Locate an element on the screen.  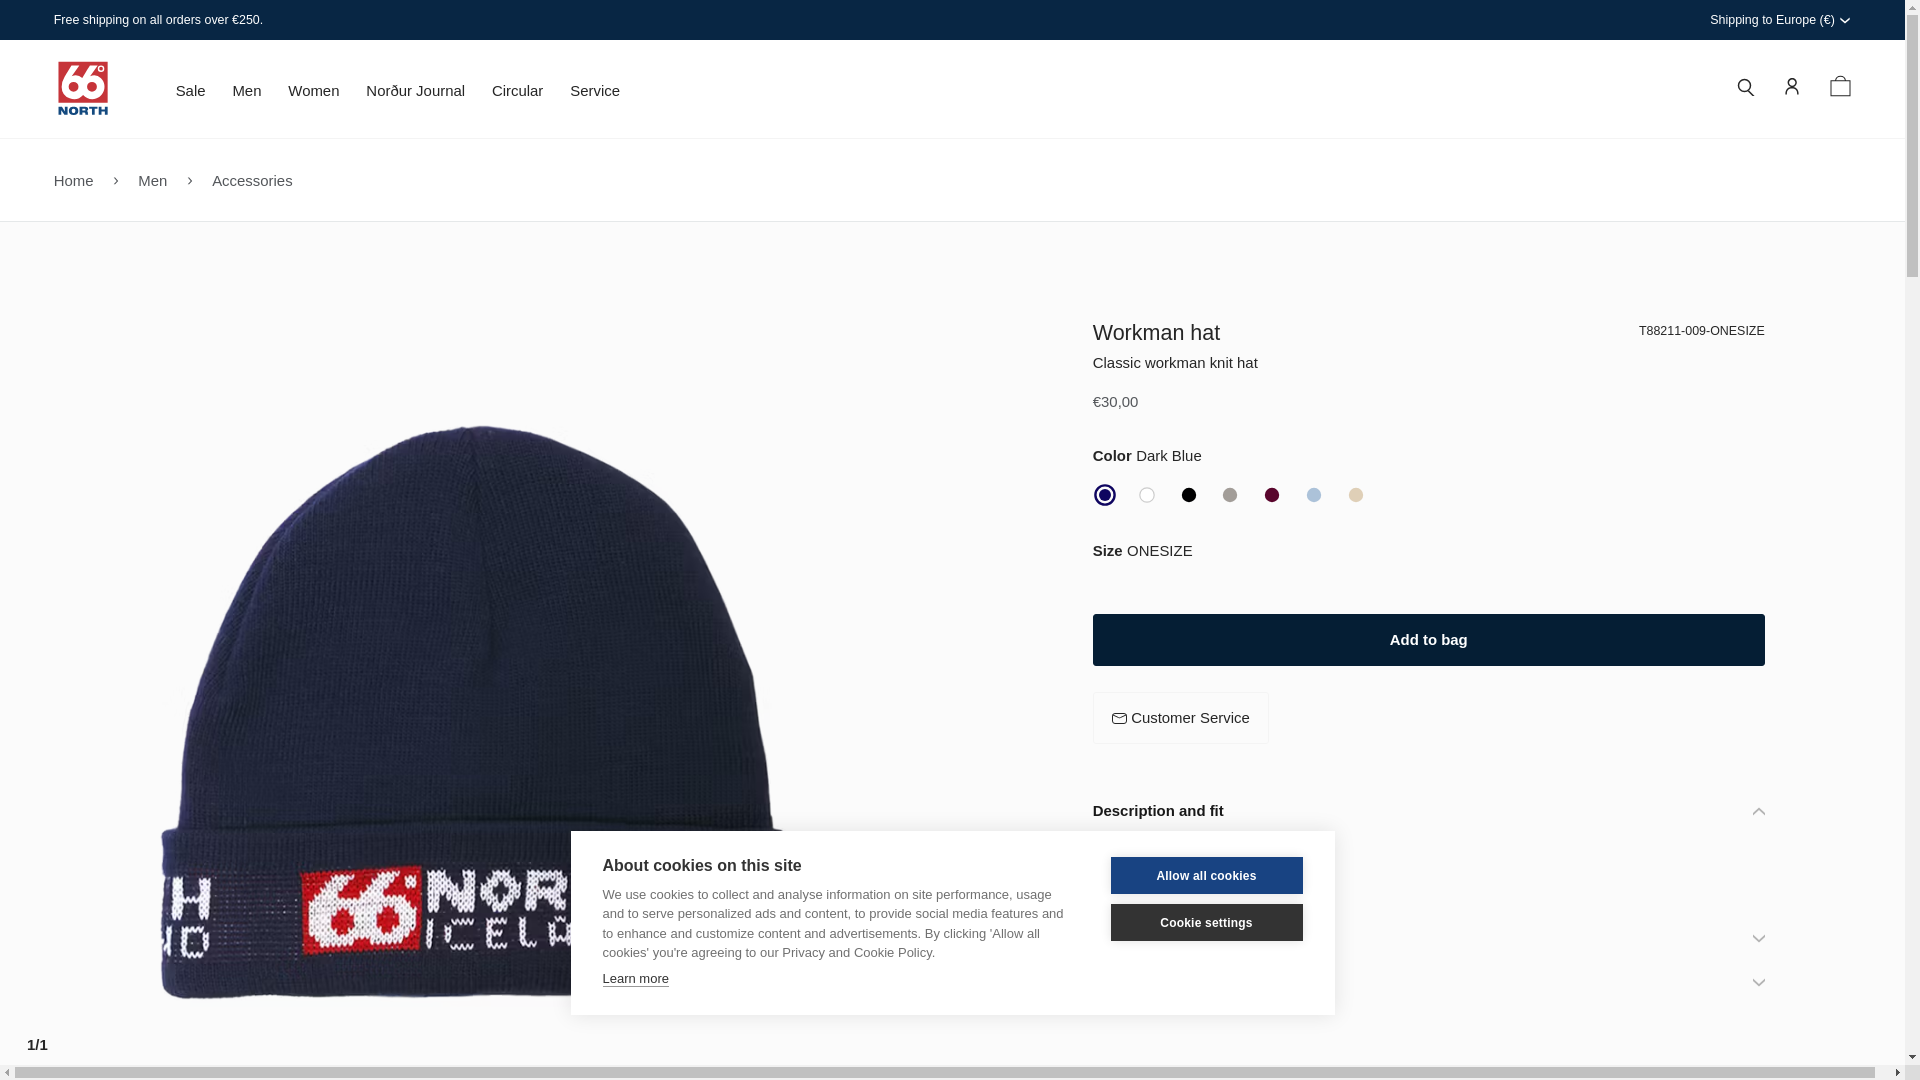
Allow all cookies is located at coordinates (1205, 939).